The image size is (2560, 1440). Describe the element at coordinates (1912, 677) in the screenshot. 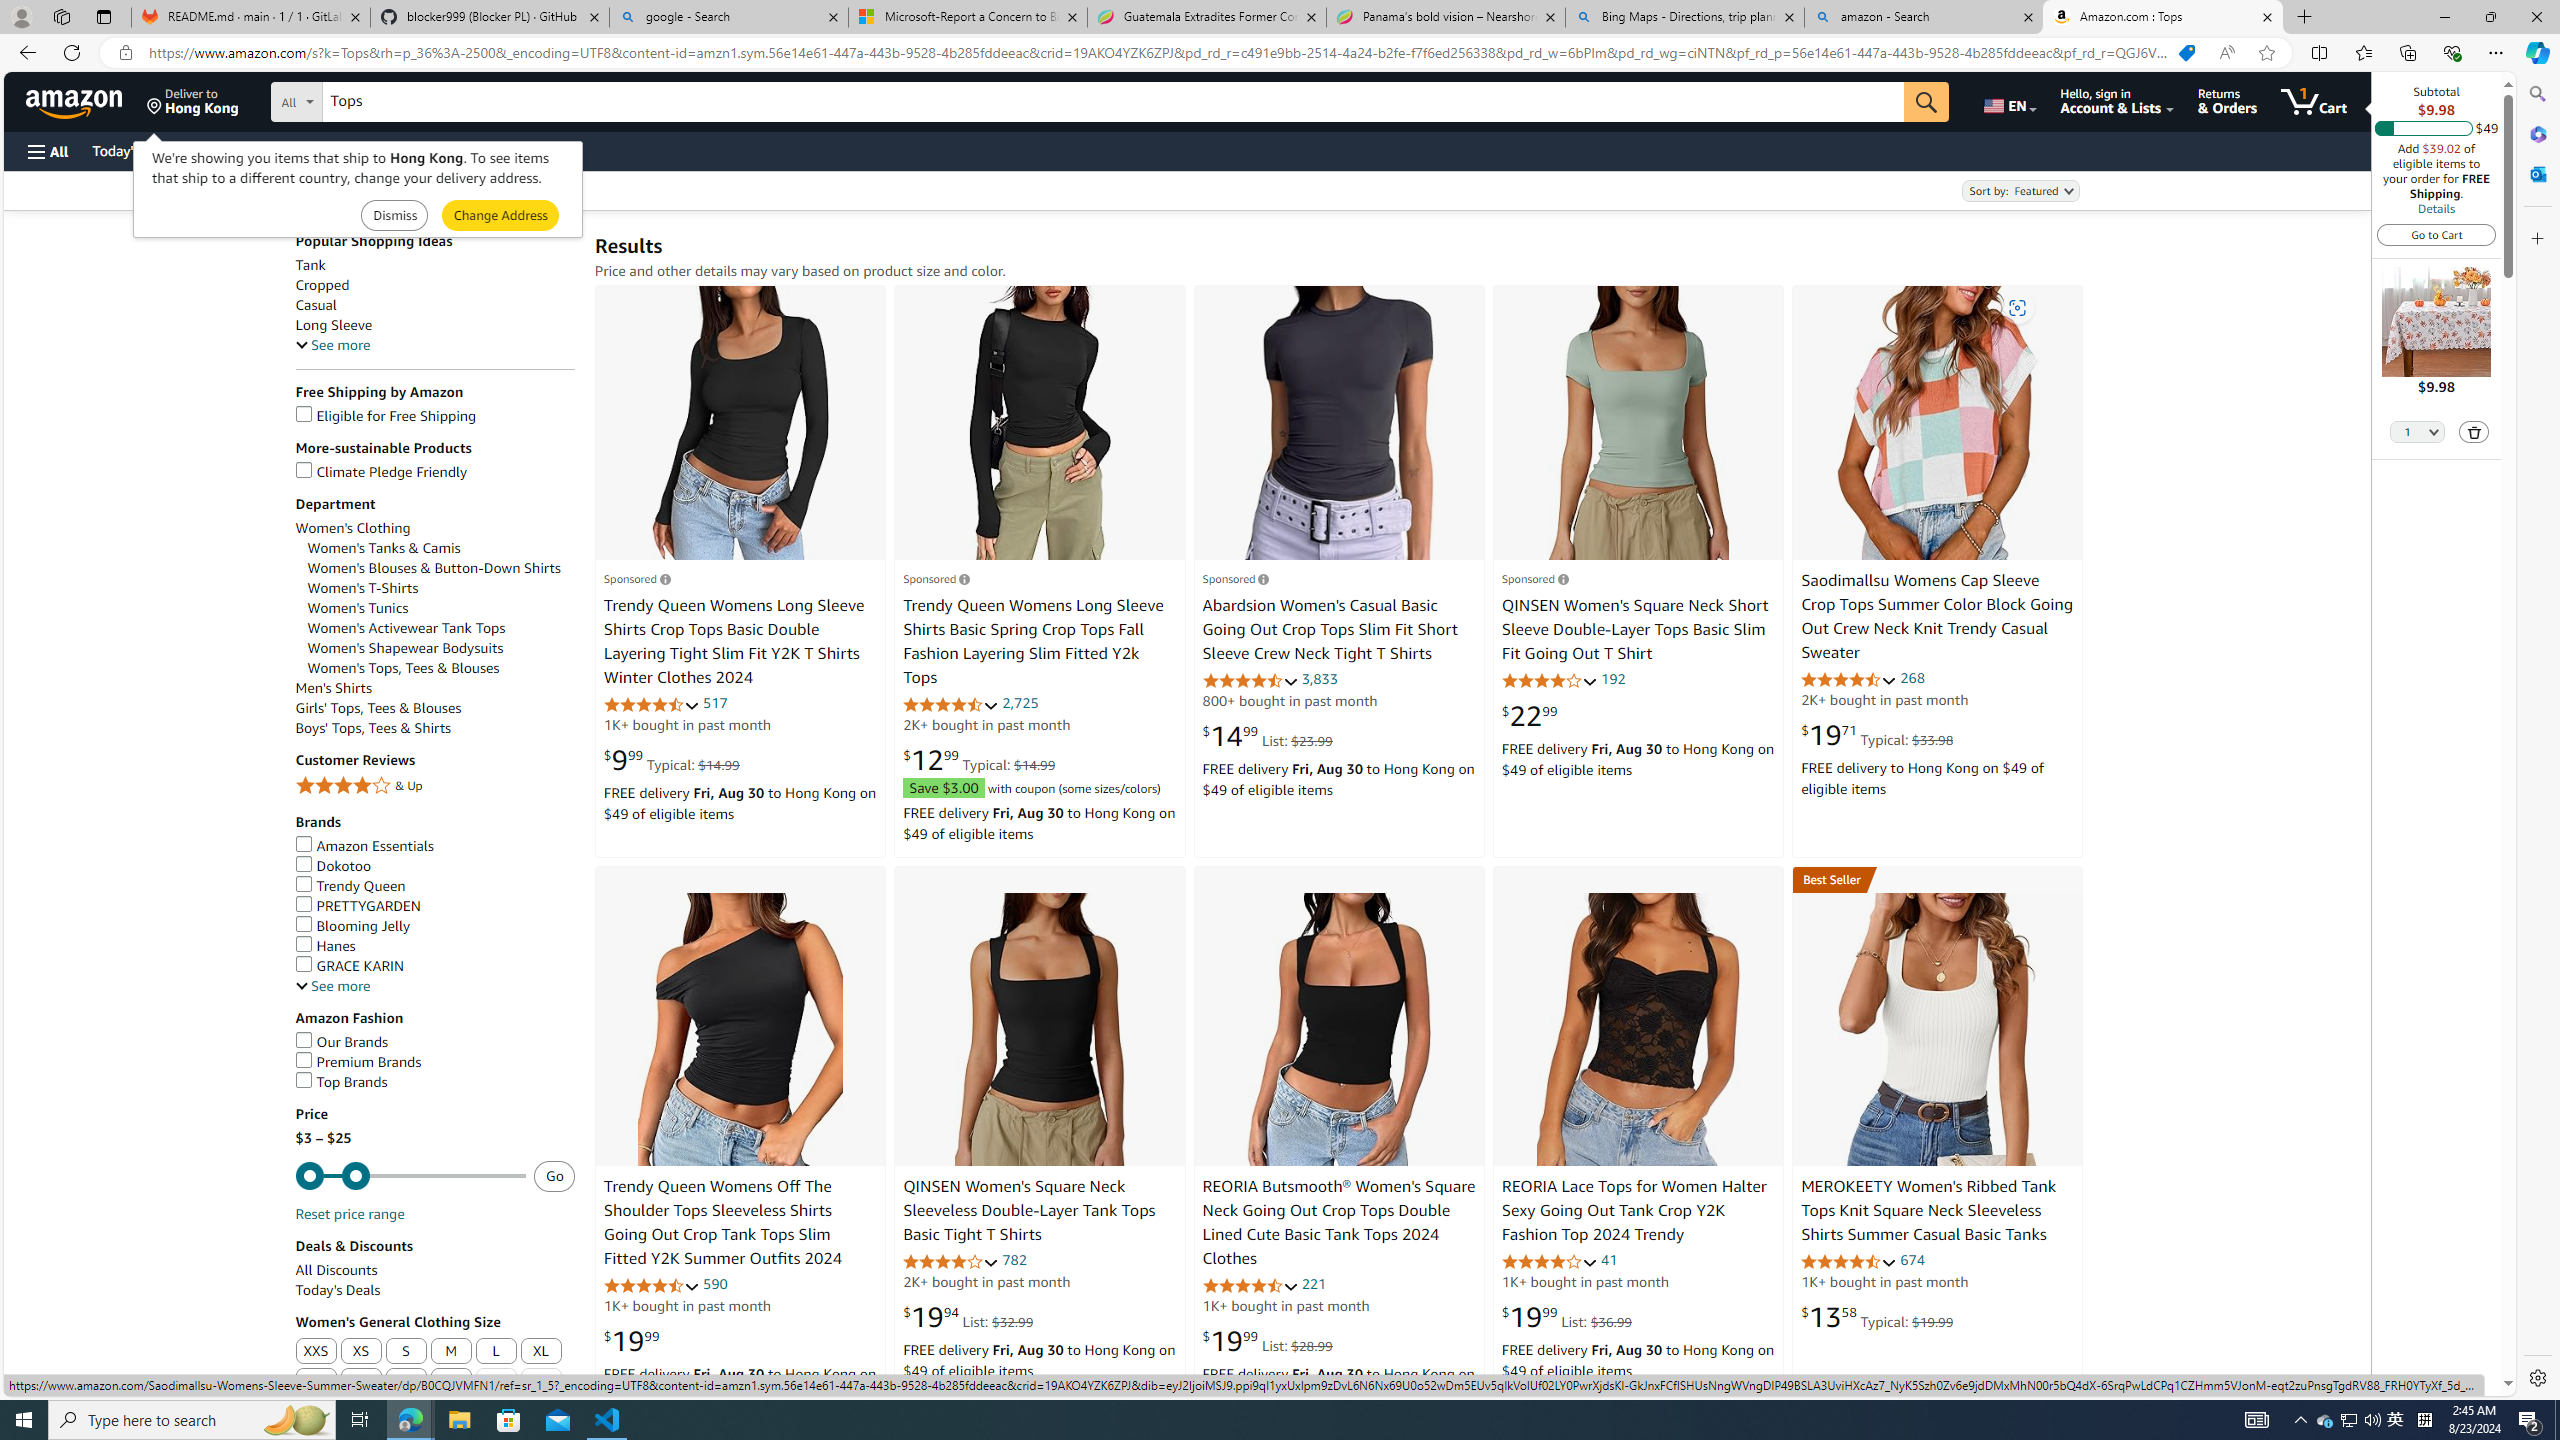

I see `268` at that location.